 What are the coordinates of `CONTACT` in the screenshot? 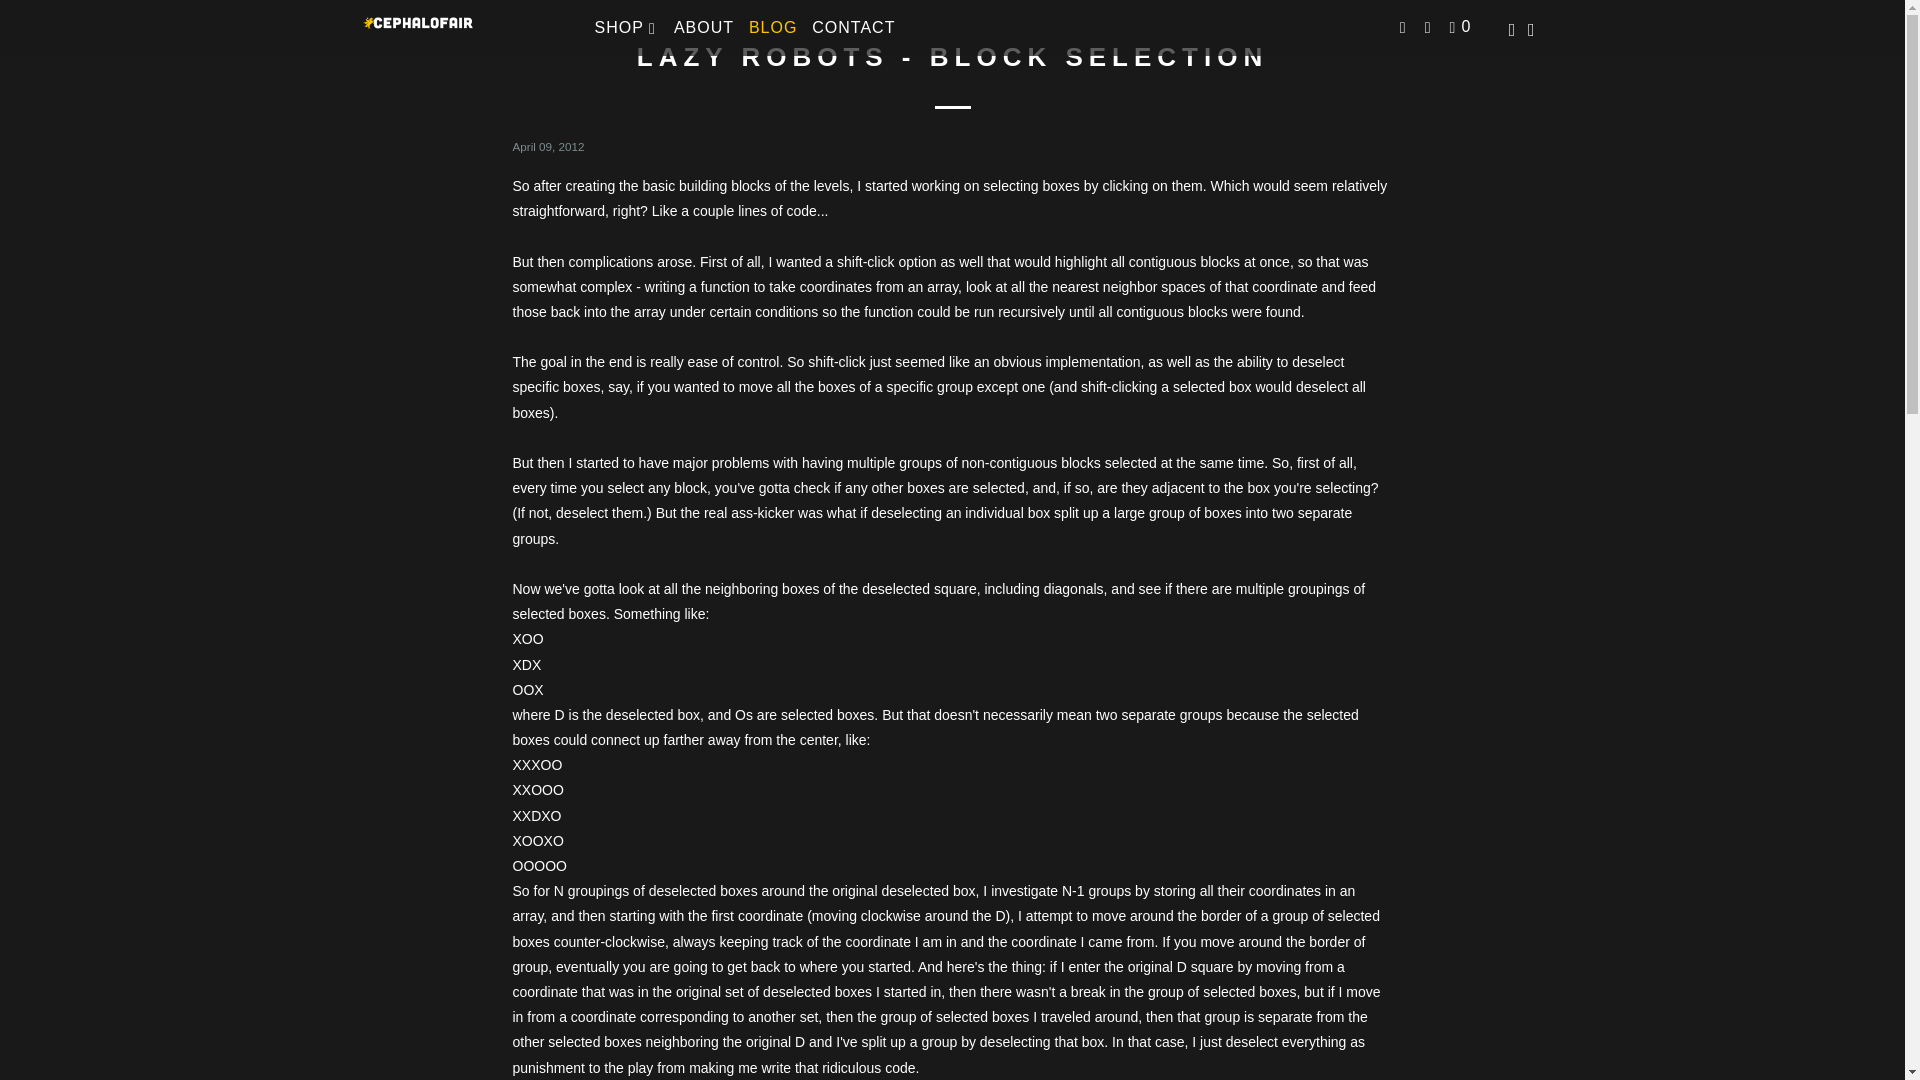 It's located at (853, 28).